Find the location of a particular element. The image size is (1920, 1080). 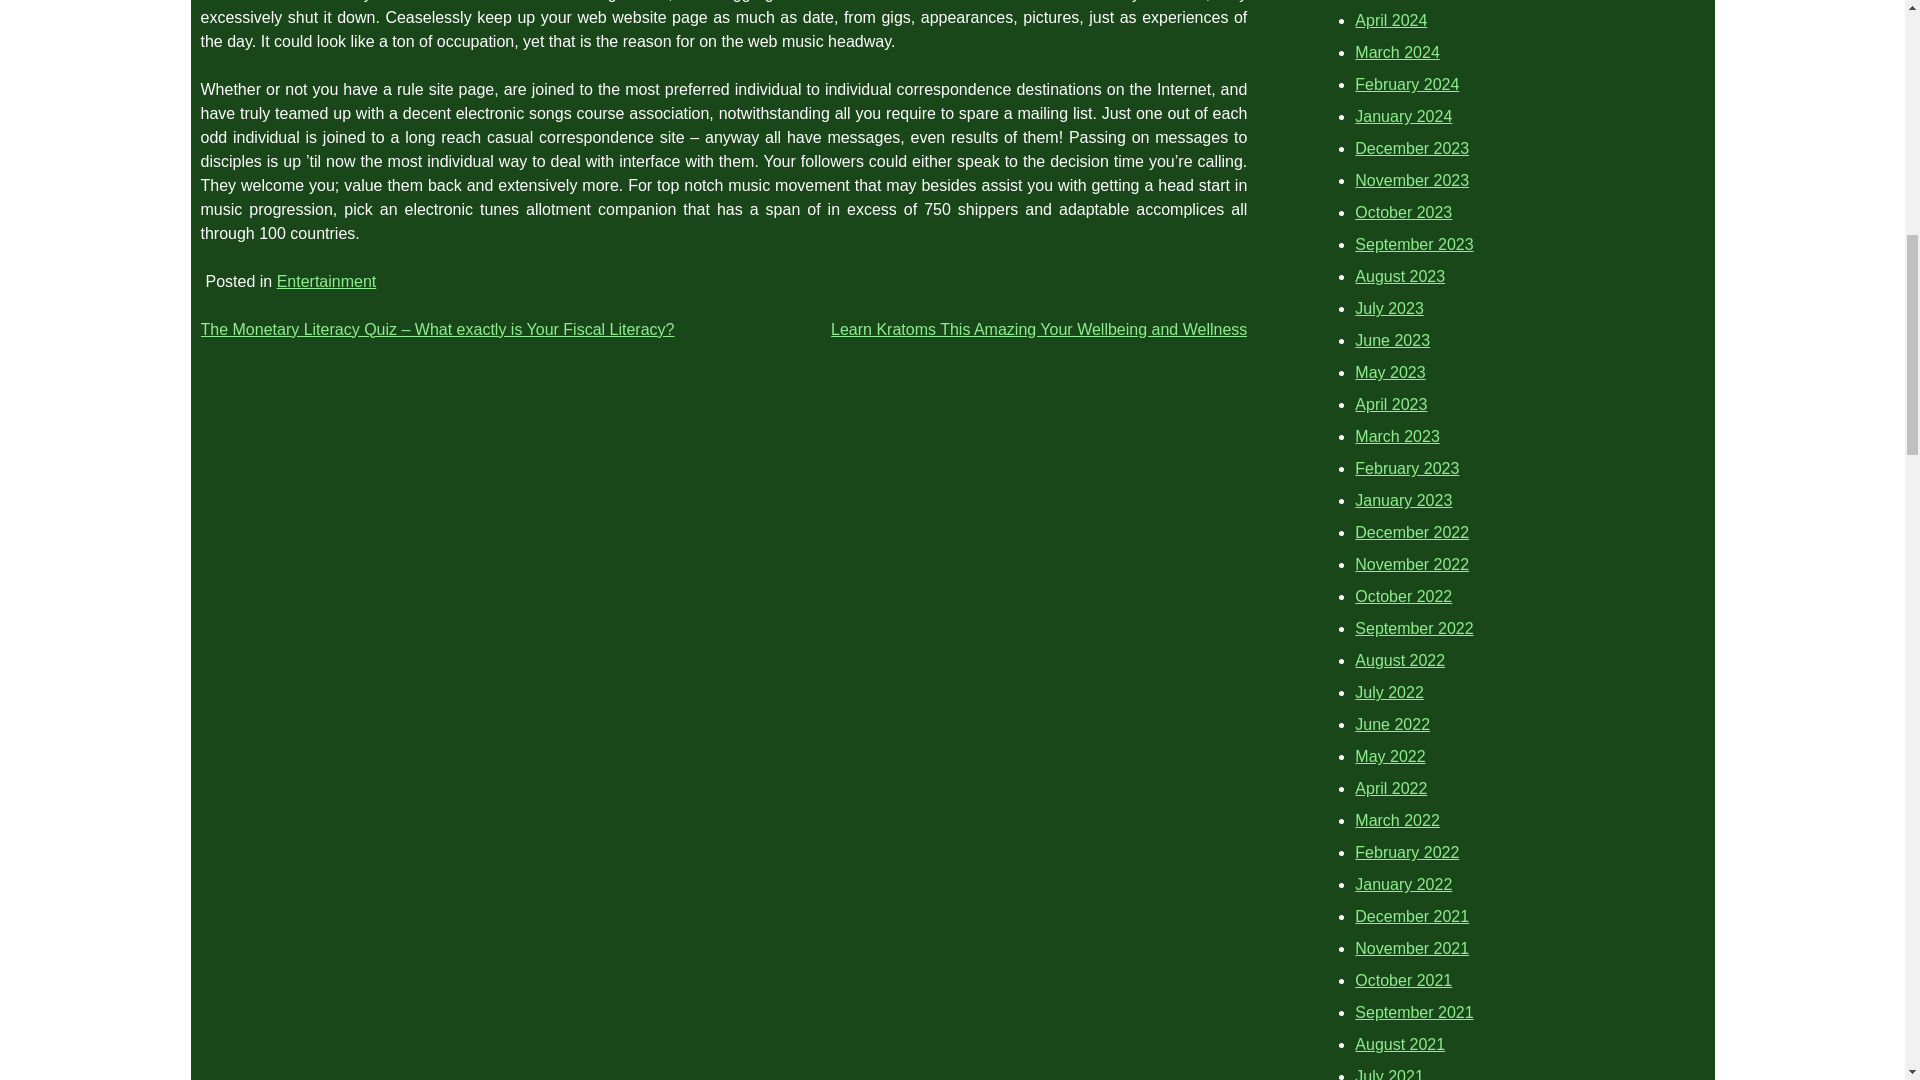

December 2023 is located at coordinates (1412, 148).